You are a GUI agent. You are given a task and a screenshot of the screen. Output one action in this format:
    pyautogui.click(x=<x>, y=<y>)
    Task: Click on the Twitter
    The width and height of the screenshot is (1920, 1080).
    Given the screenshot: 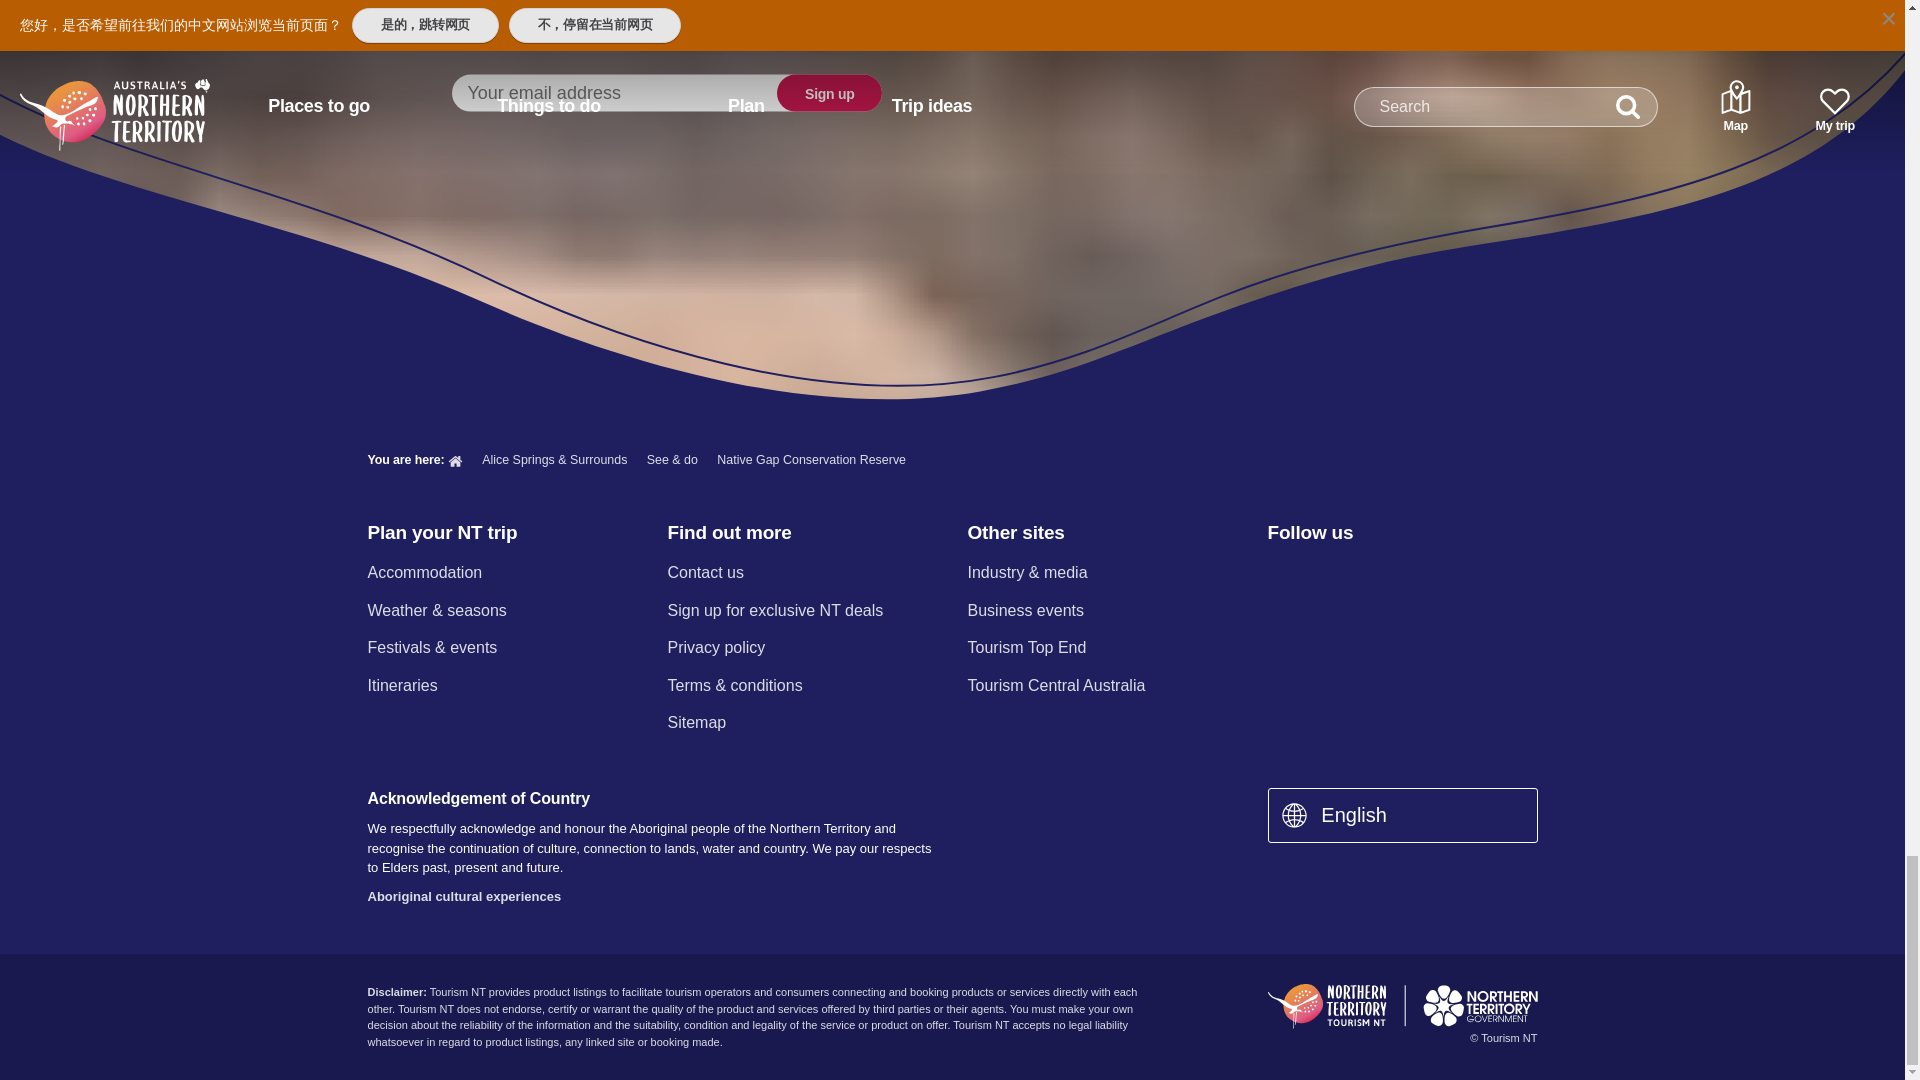 What is the action you would take?
    pyautogui.click(x=1385, y=574)
    